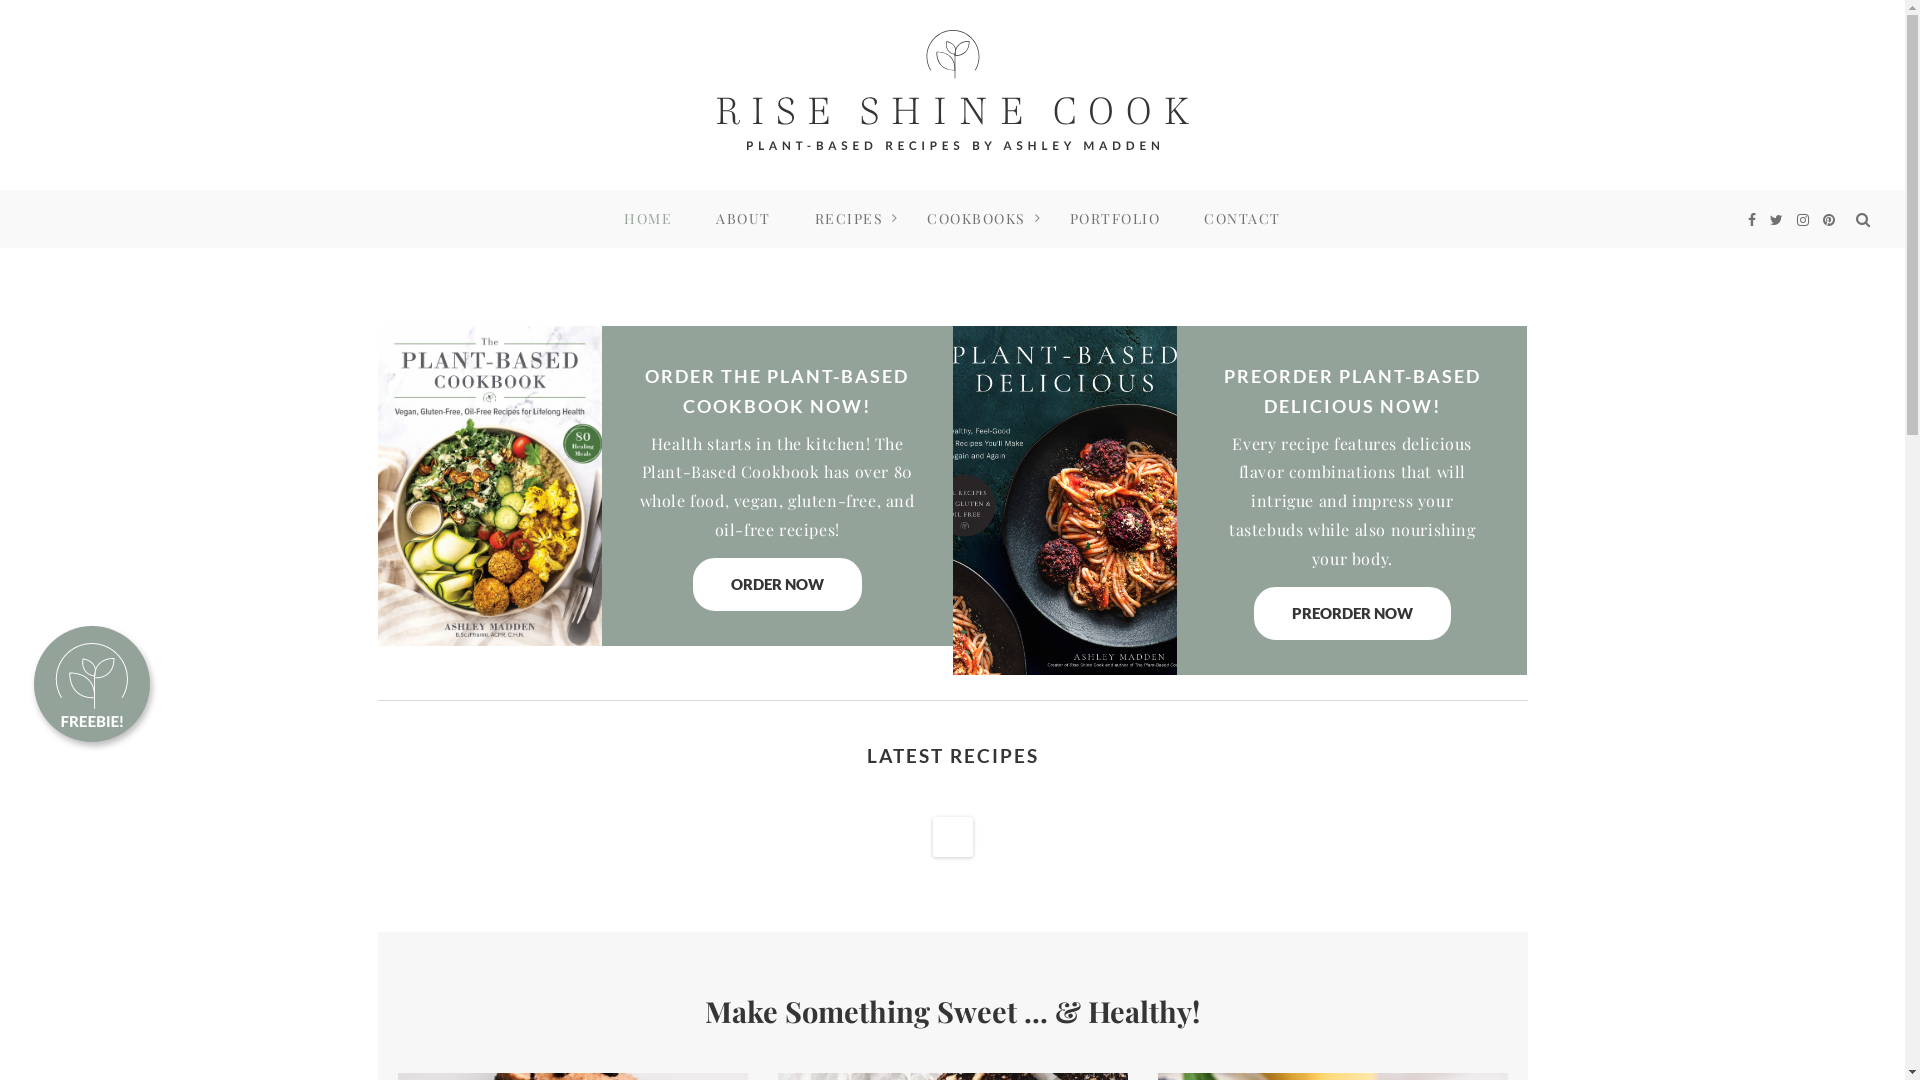 The width and height of the screenshot is (1920, 1080). I want to click on PREORDER NOW, so click(1352, 614).